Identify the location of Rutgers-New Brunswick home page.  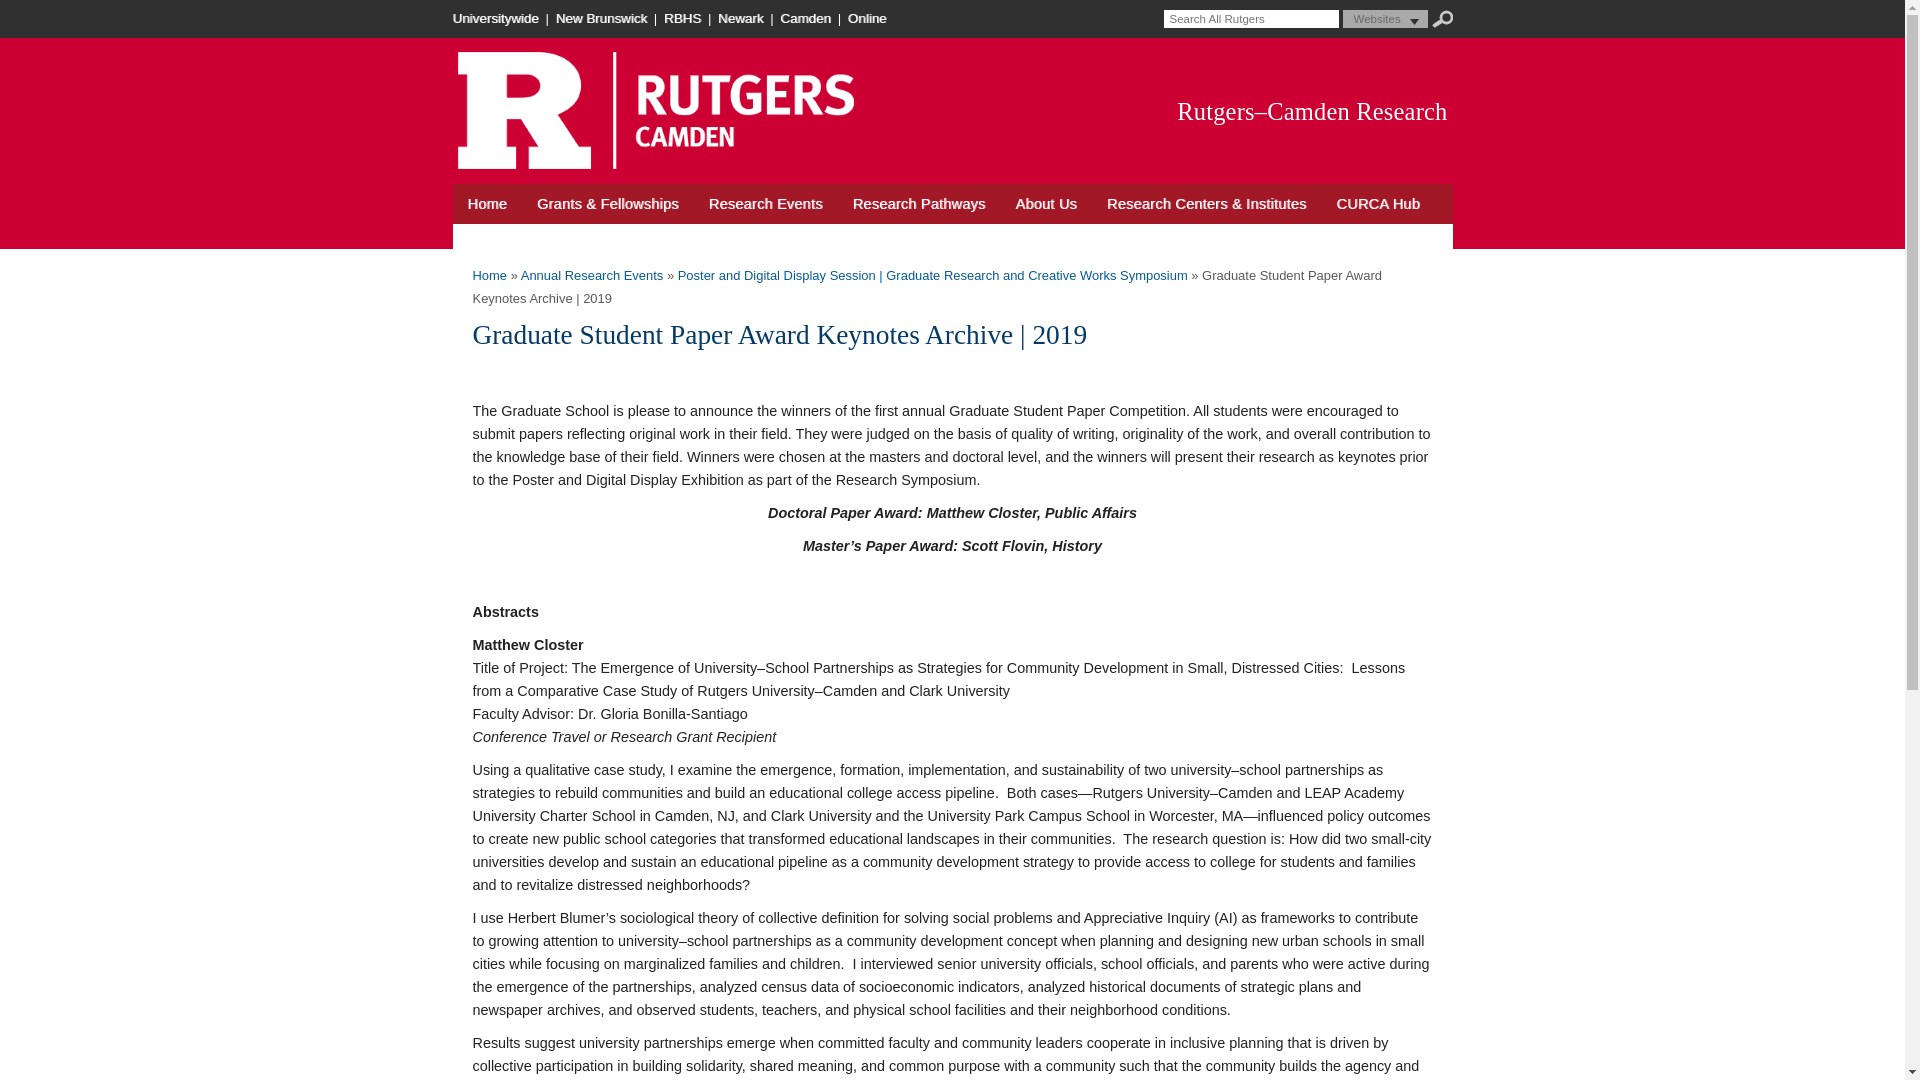
(603, 18).